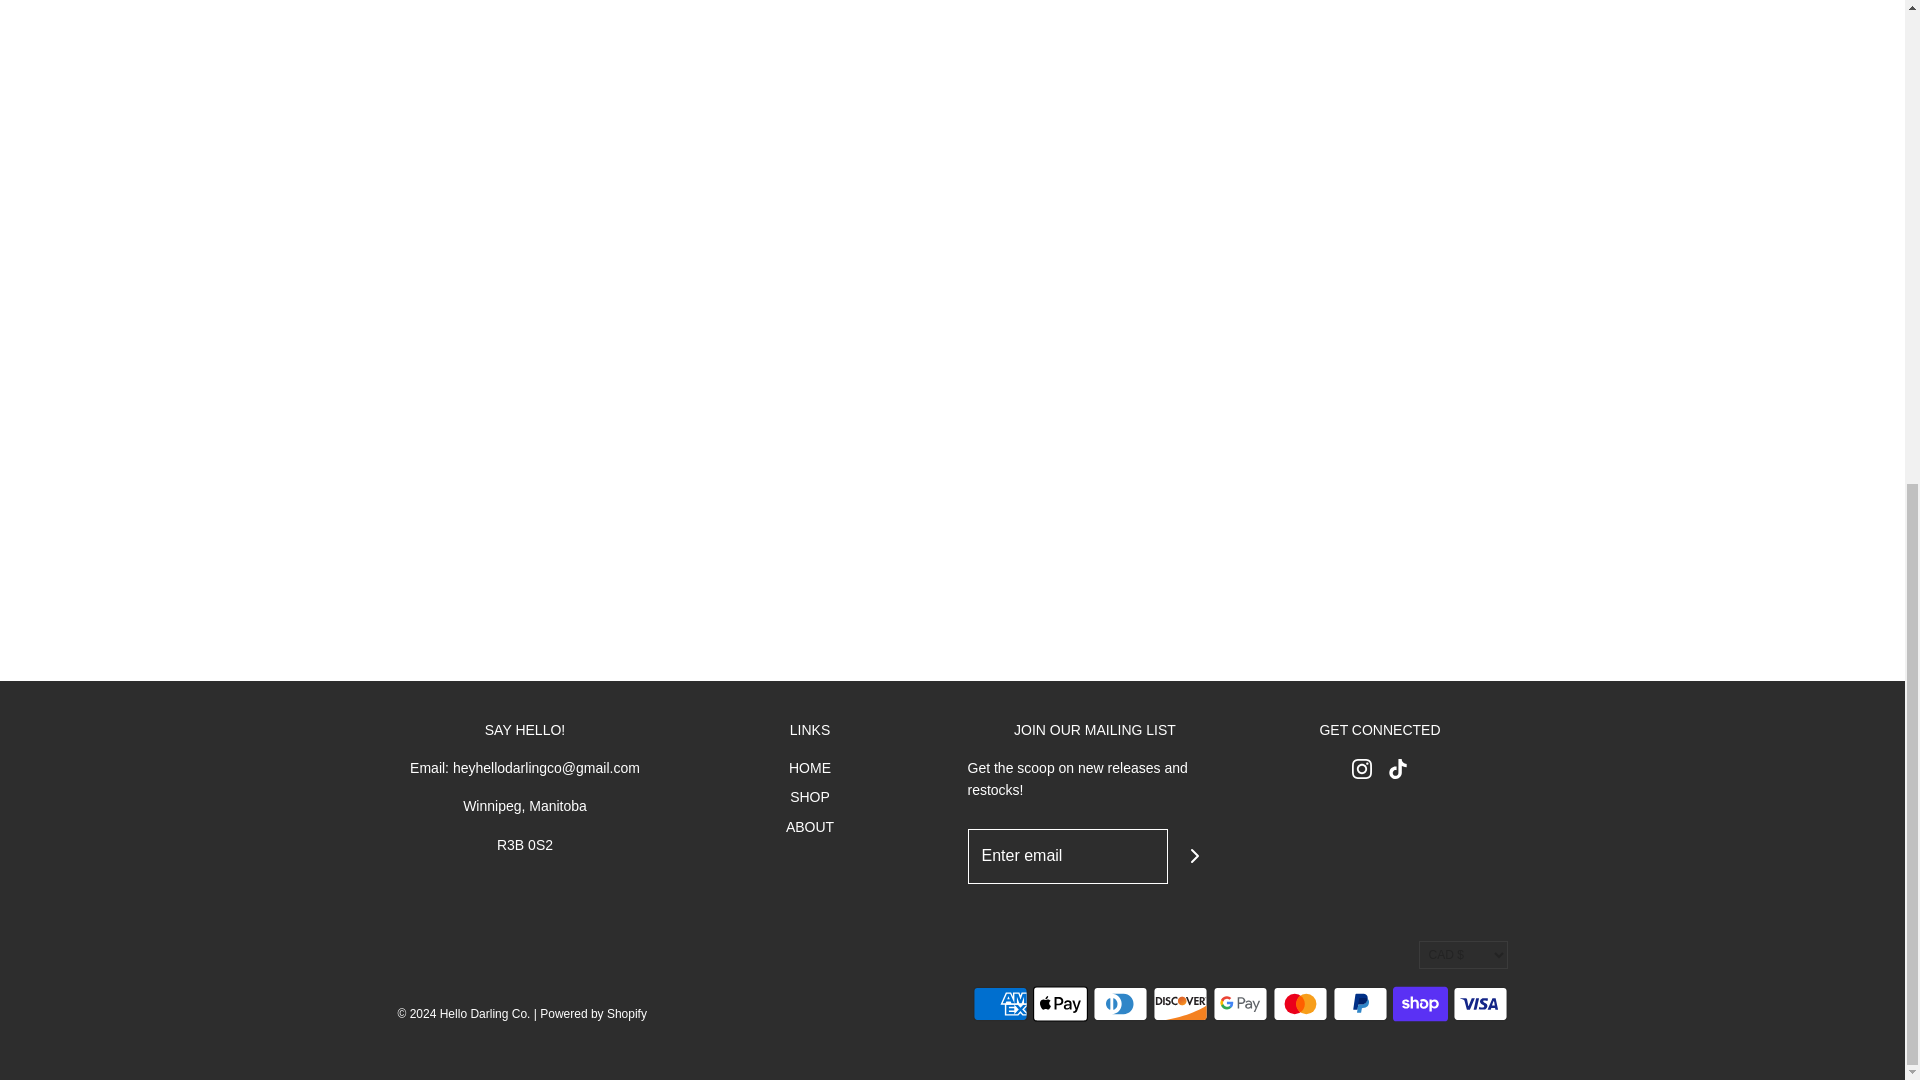 The width and height of the screenshot is (1920, 1080). What do you see at coordinates (1119, 1003) in the screenshot?
I see `Diners Club` at bounding box center [1119, 1003].